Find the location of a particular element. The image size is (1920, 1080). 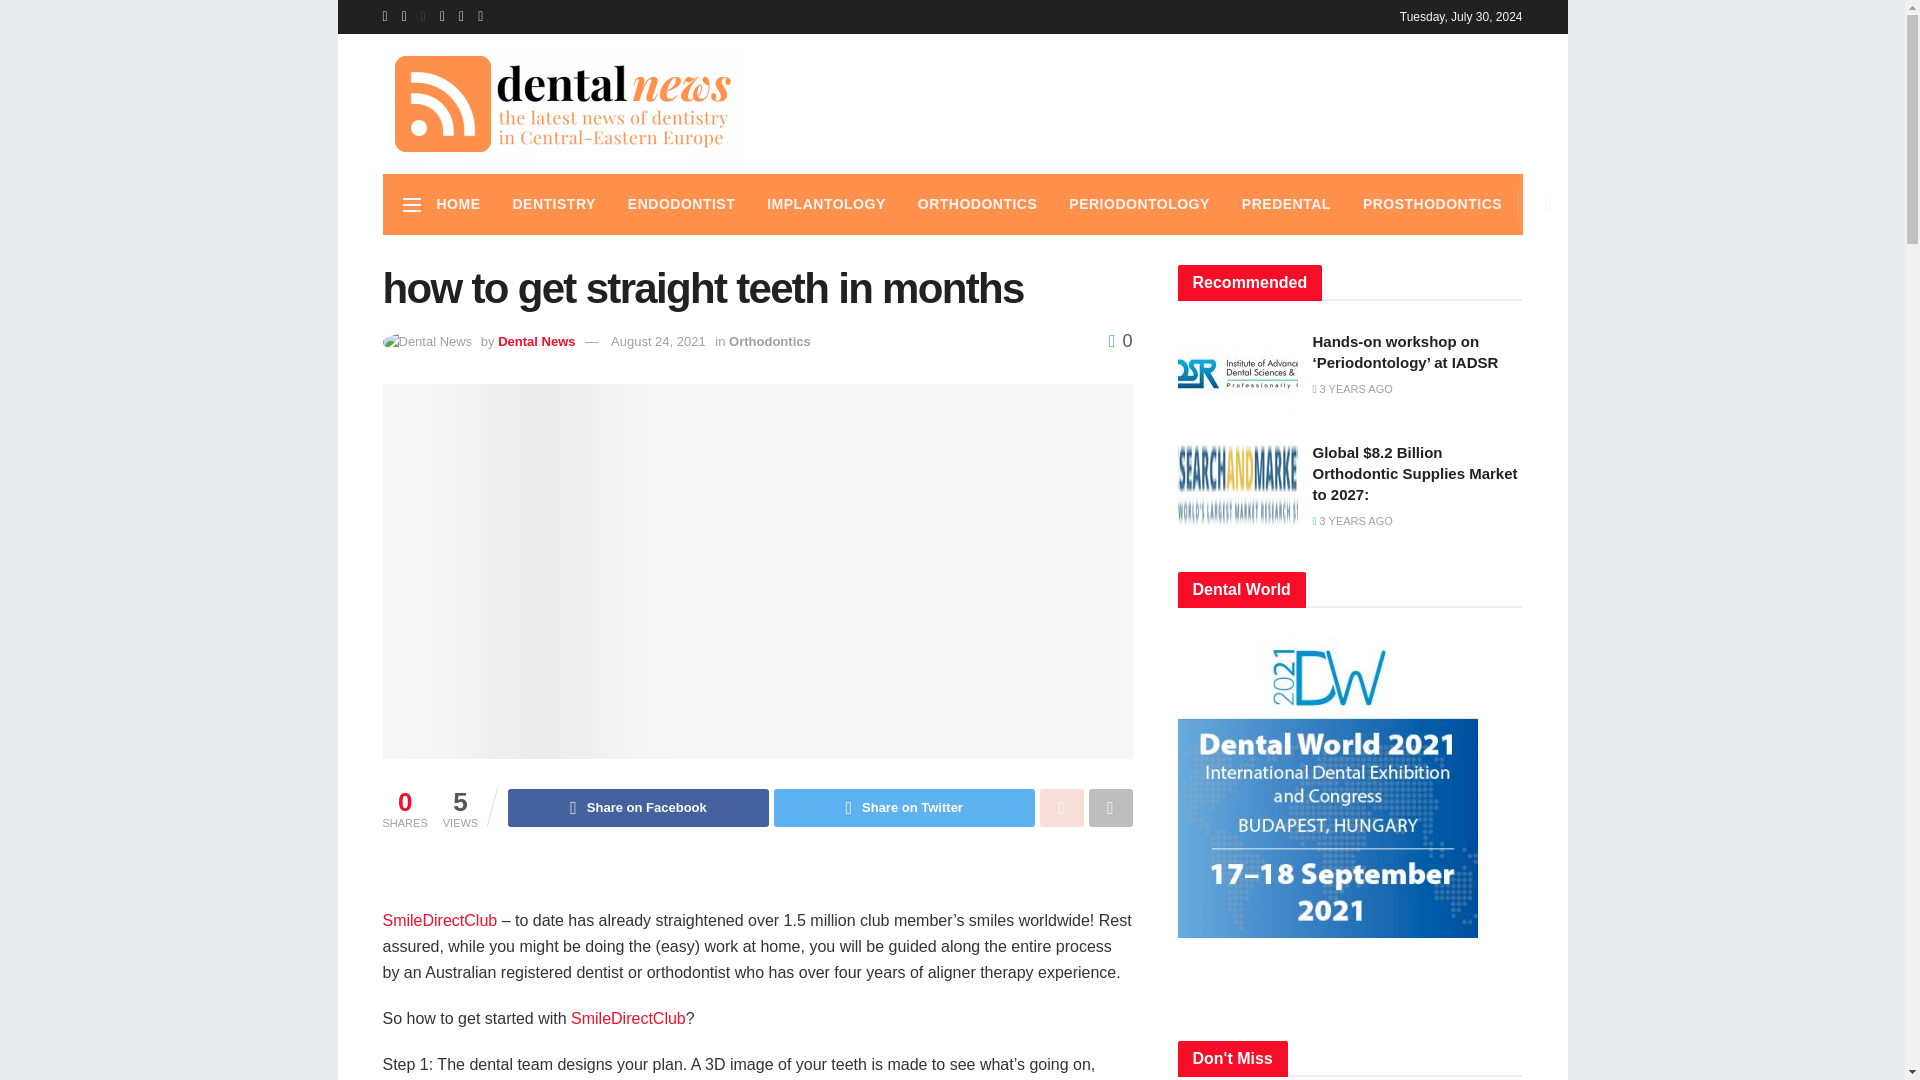

PREDENTAL is located at coordinates (1286, 204).